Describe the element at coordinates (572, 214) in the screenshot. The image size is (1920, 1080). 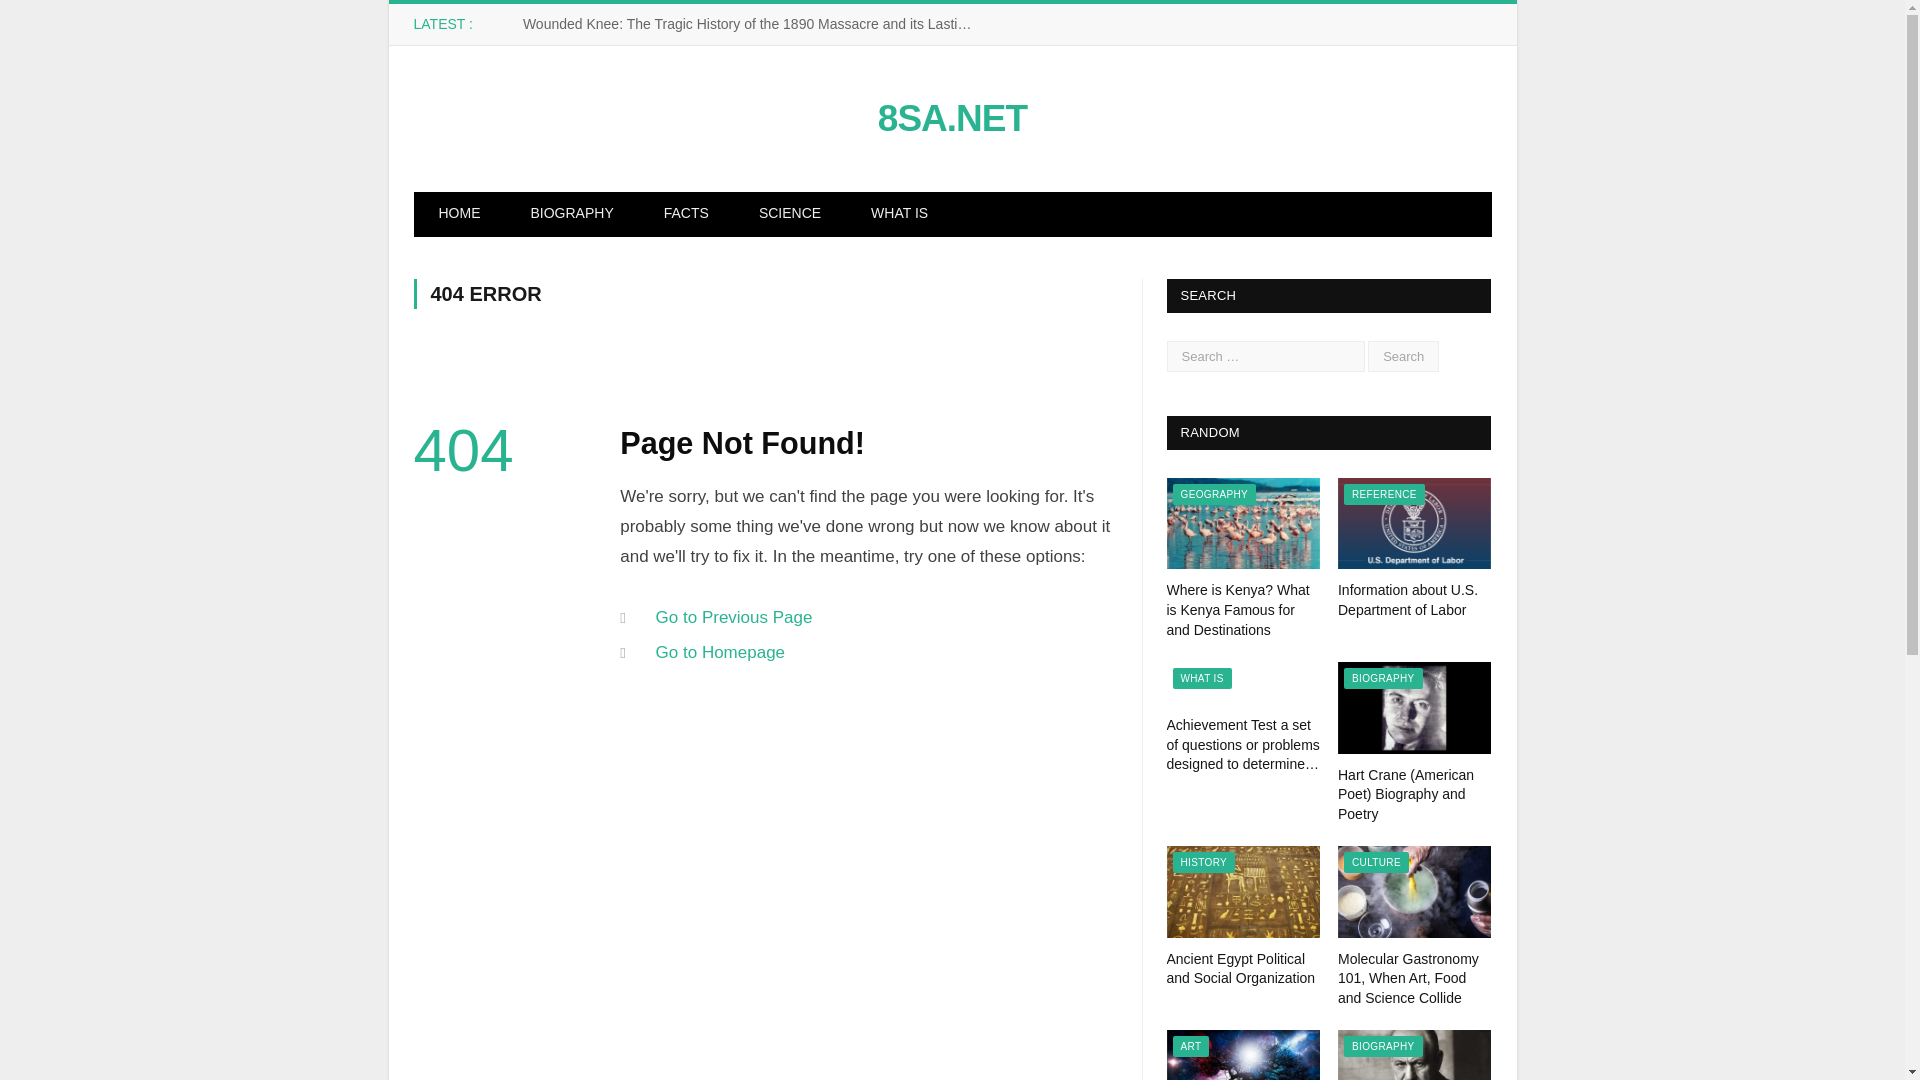
I see `BIOGRAPHY` at that location.